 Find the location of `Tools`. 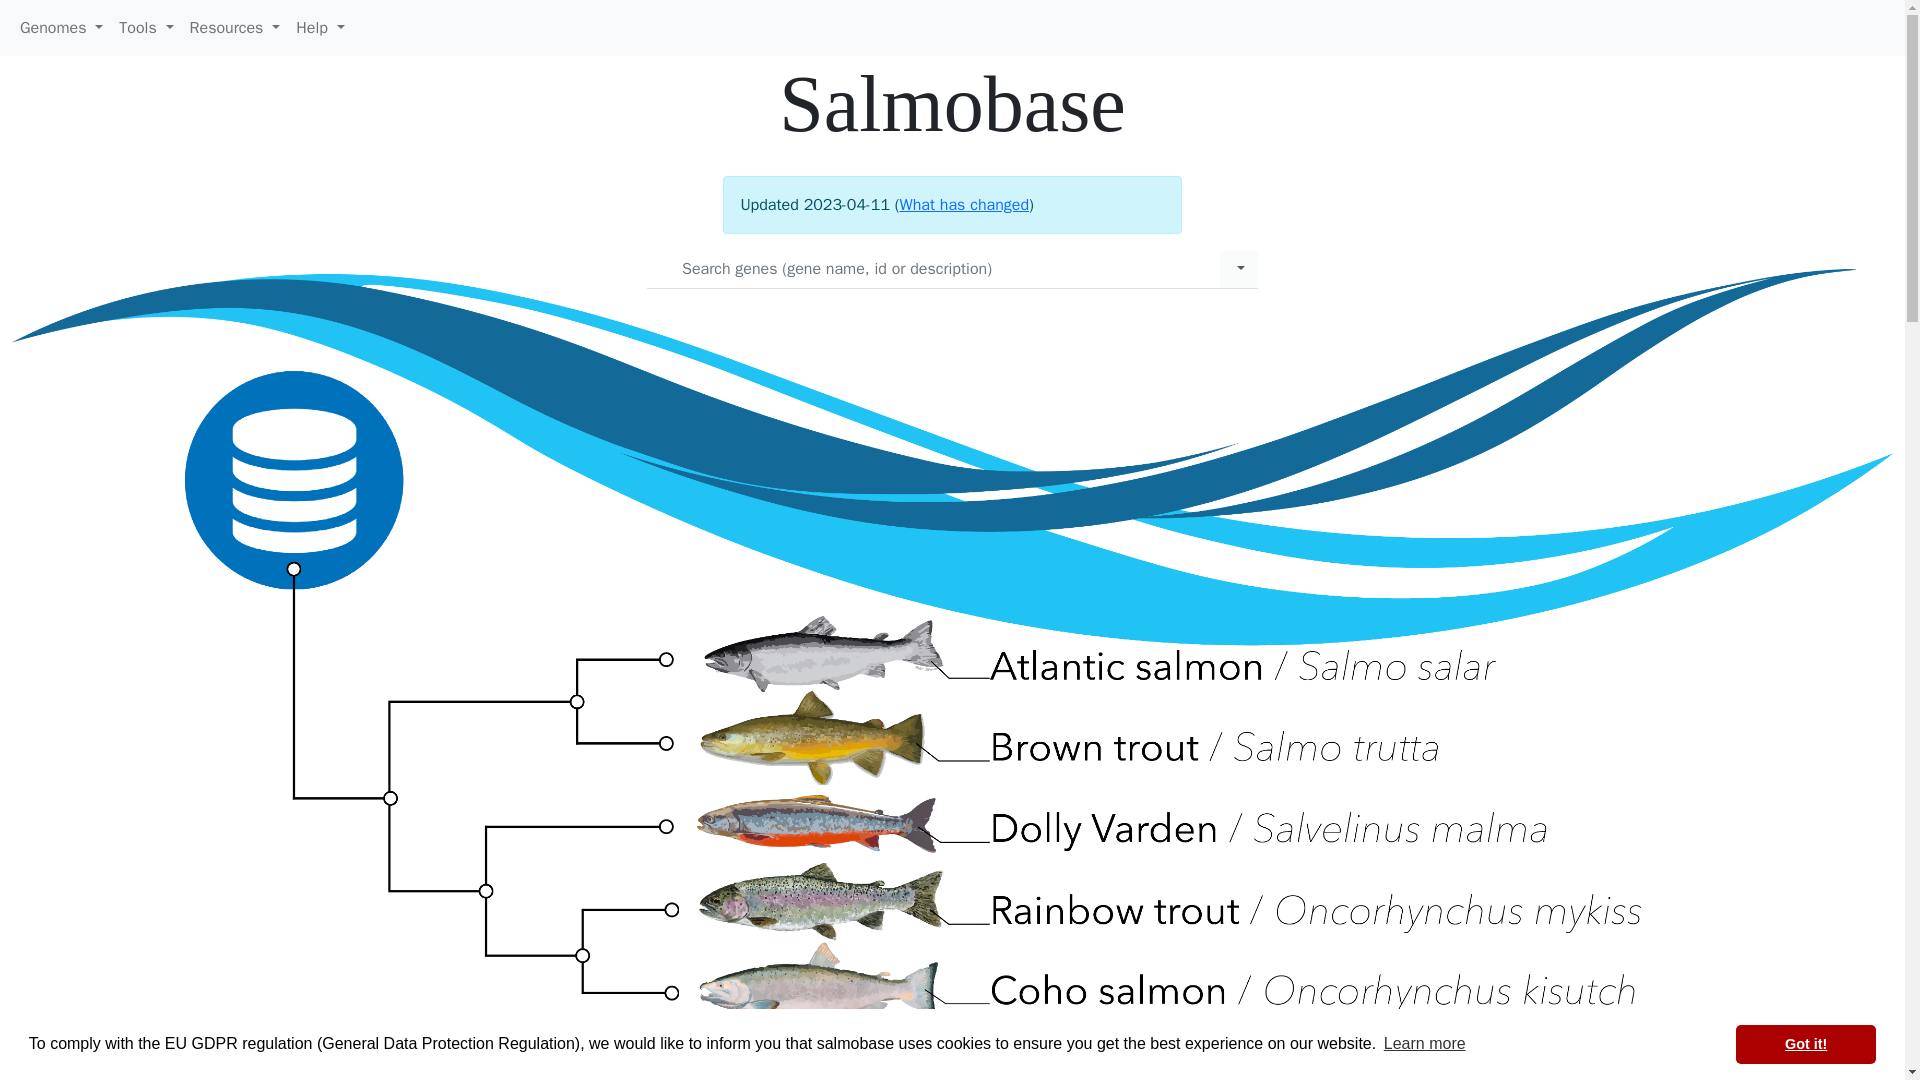

Tools is located at coordinates (146, 27).